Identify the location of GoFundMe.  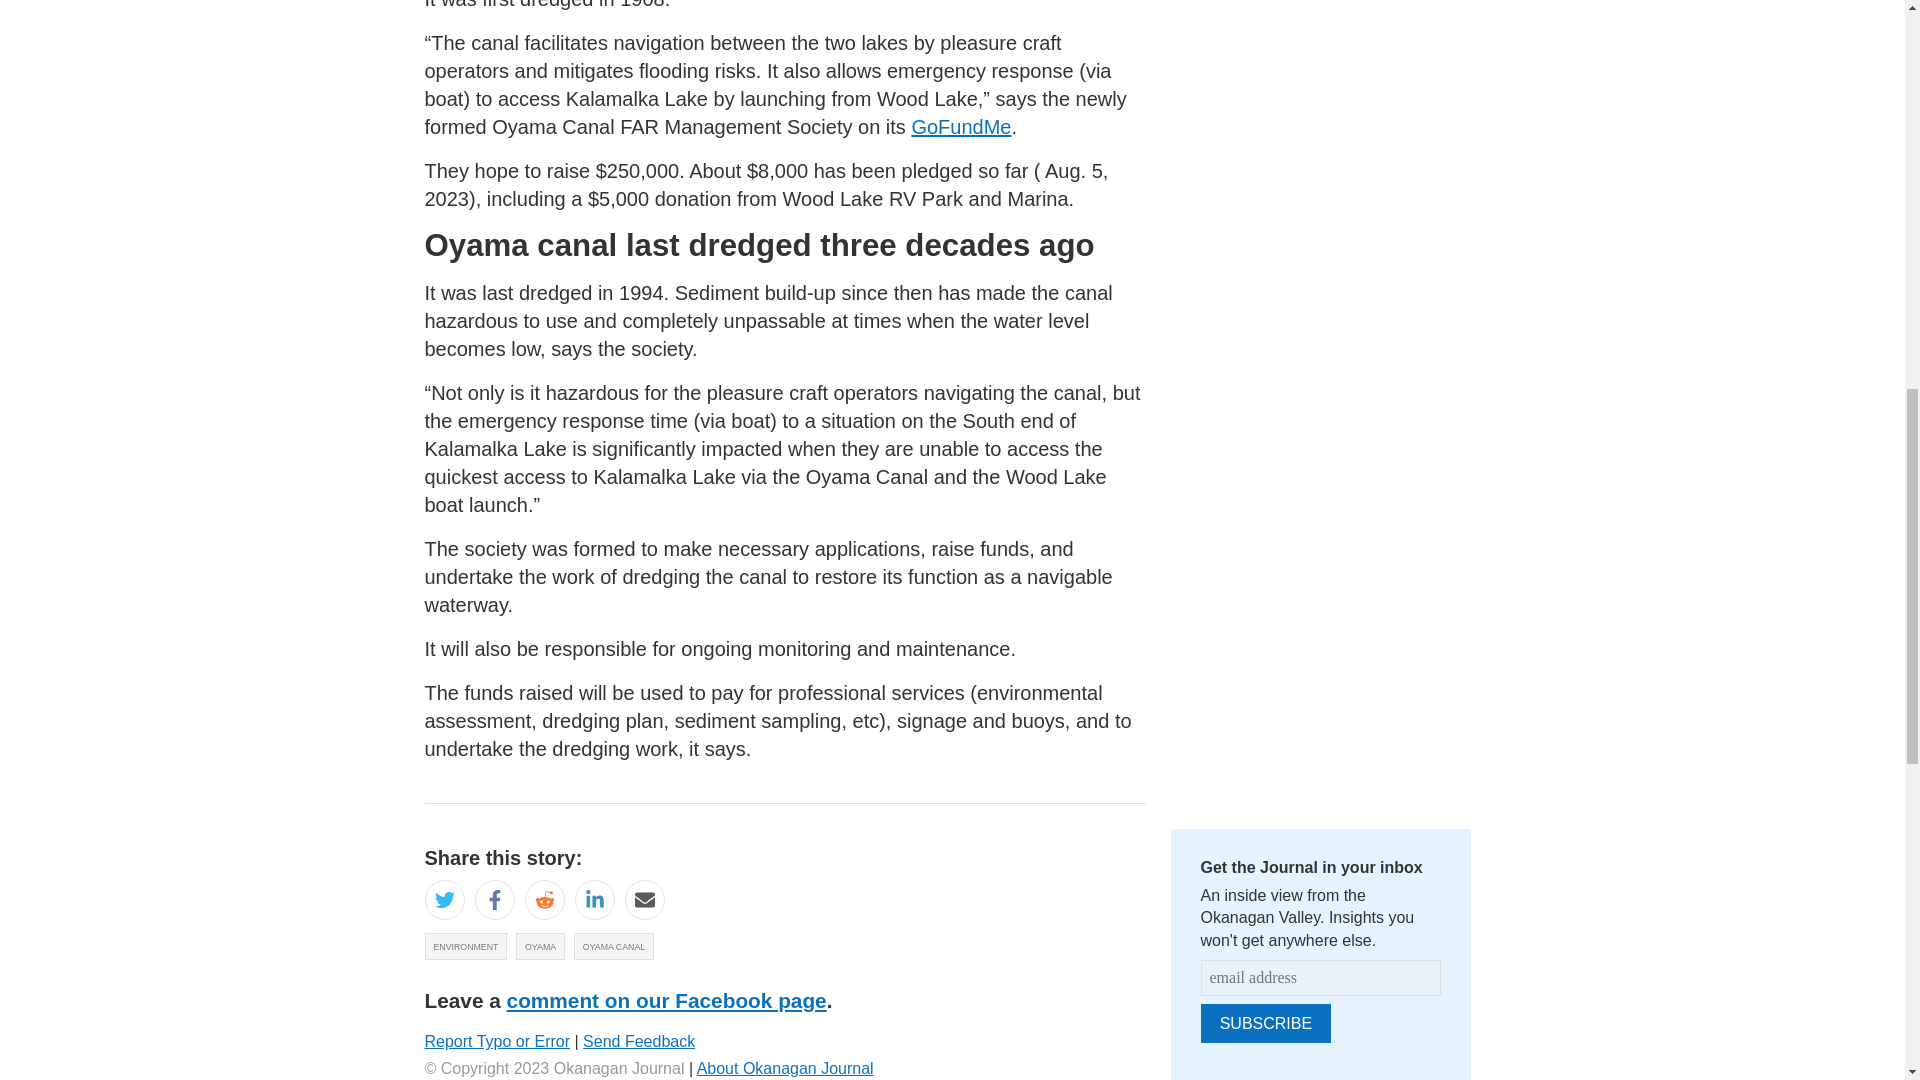
(960, 126).